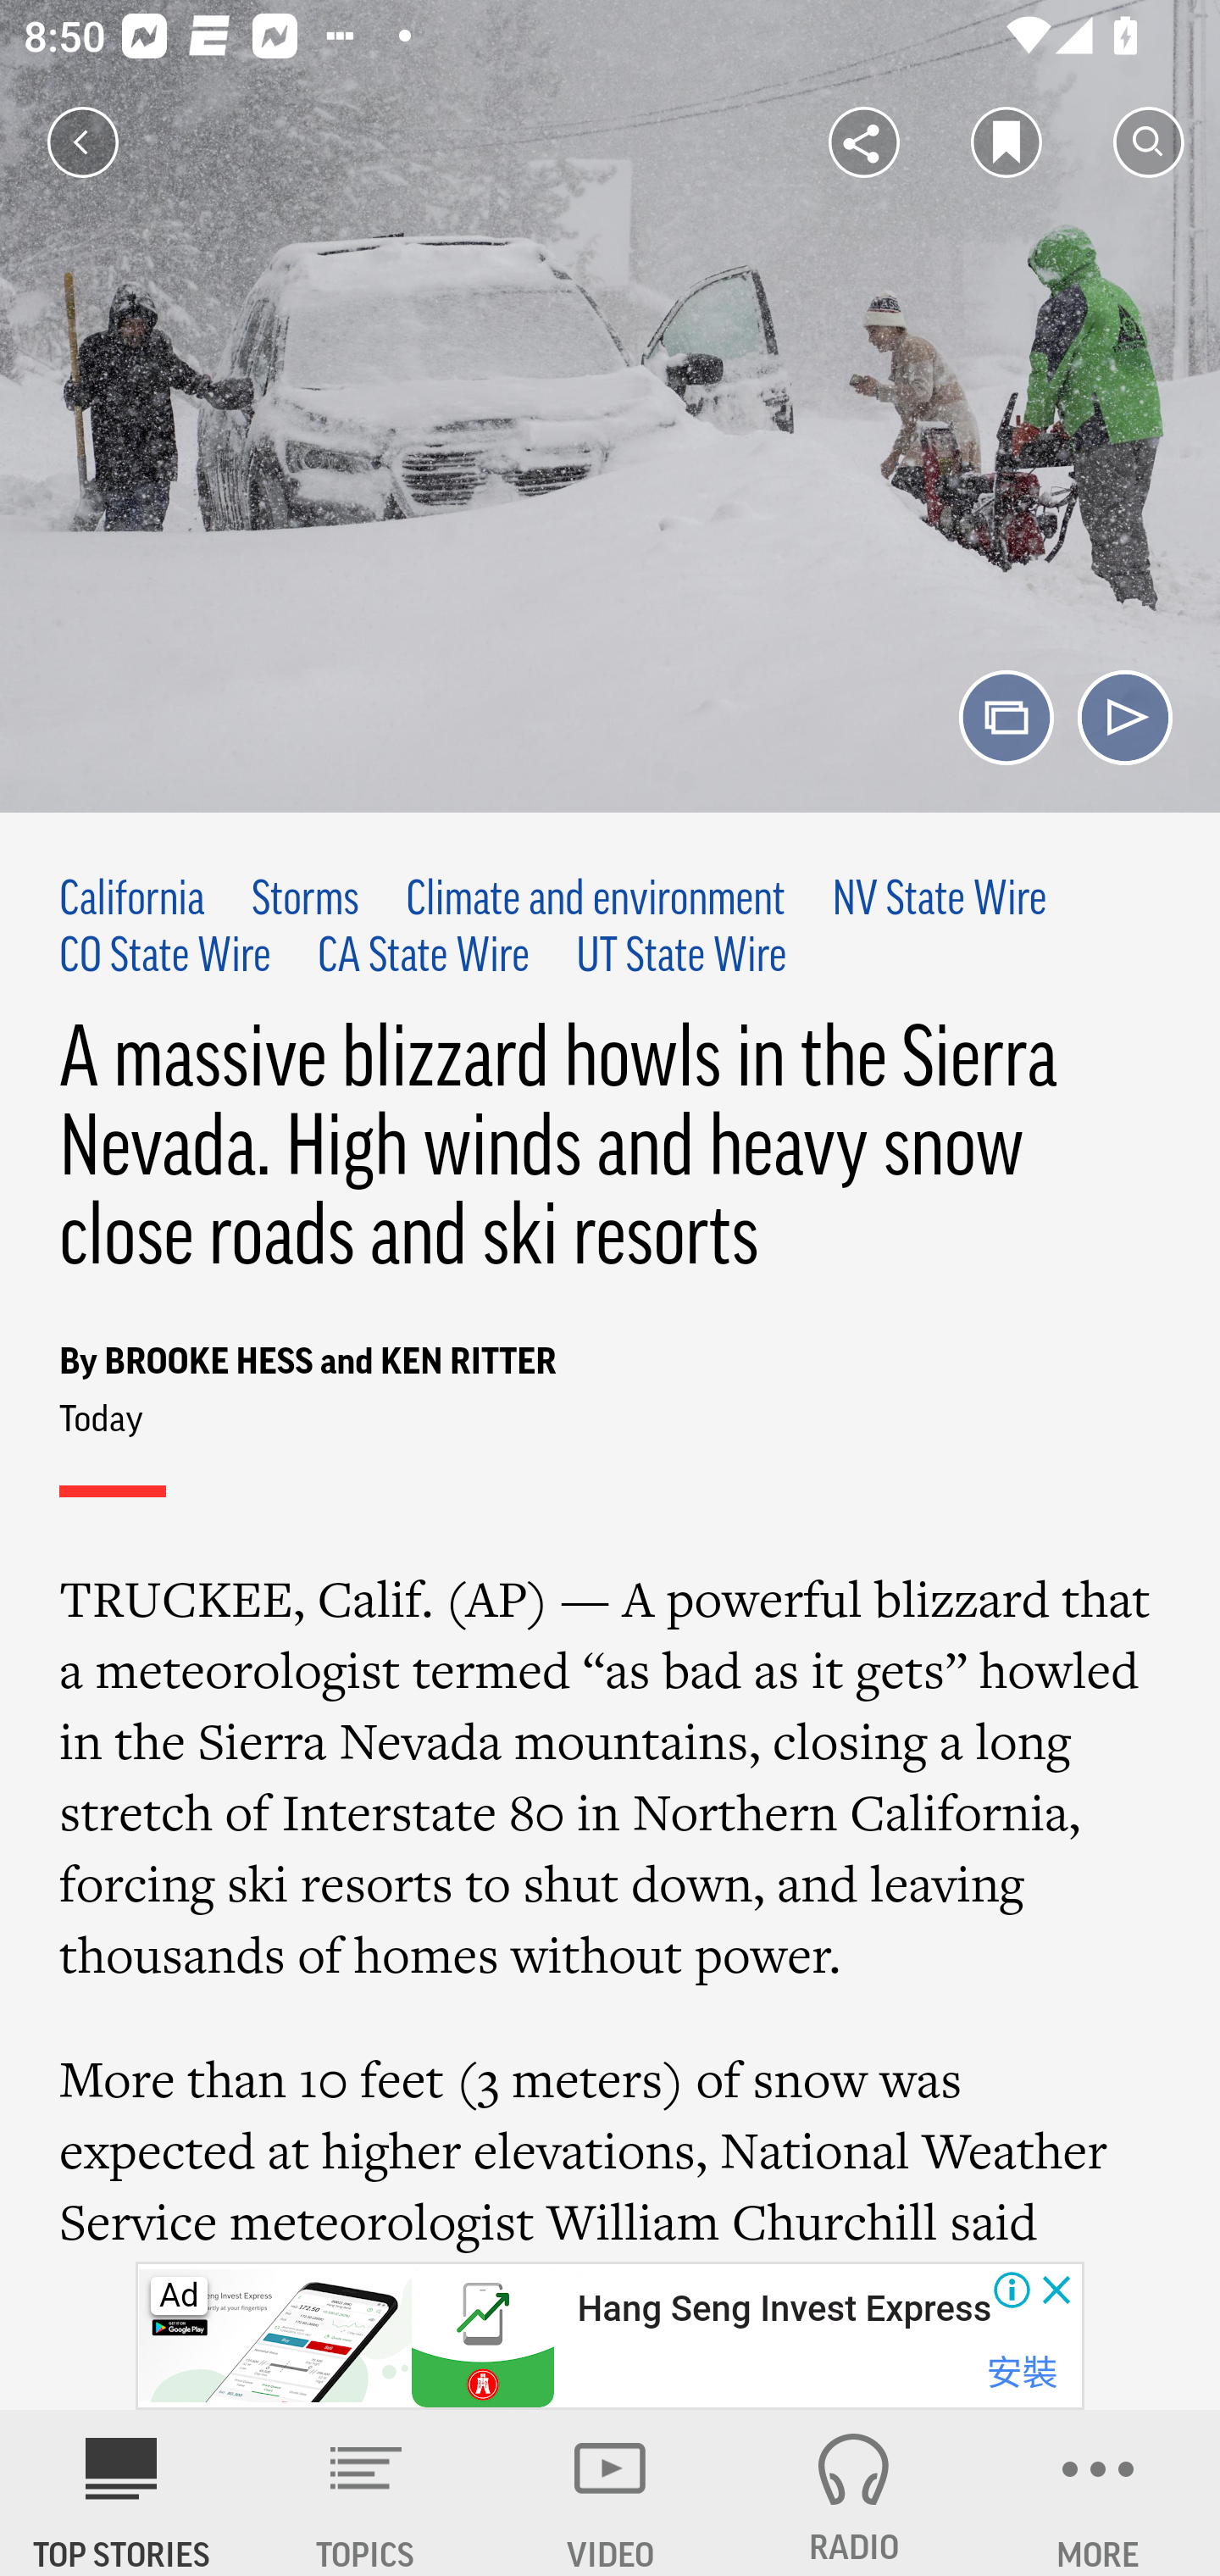  Describe the element at coordinates (122, 2493) in the screenshot. I see `AP News TOP STORIES` at that location.